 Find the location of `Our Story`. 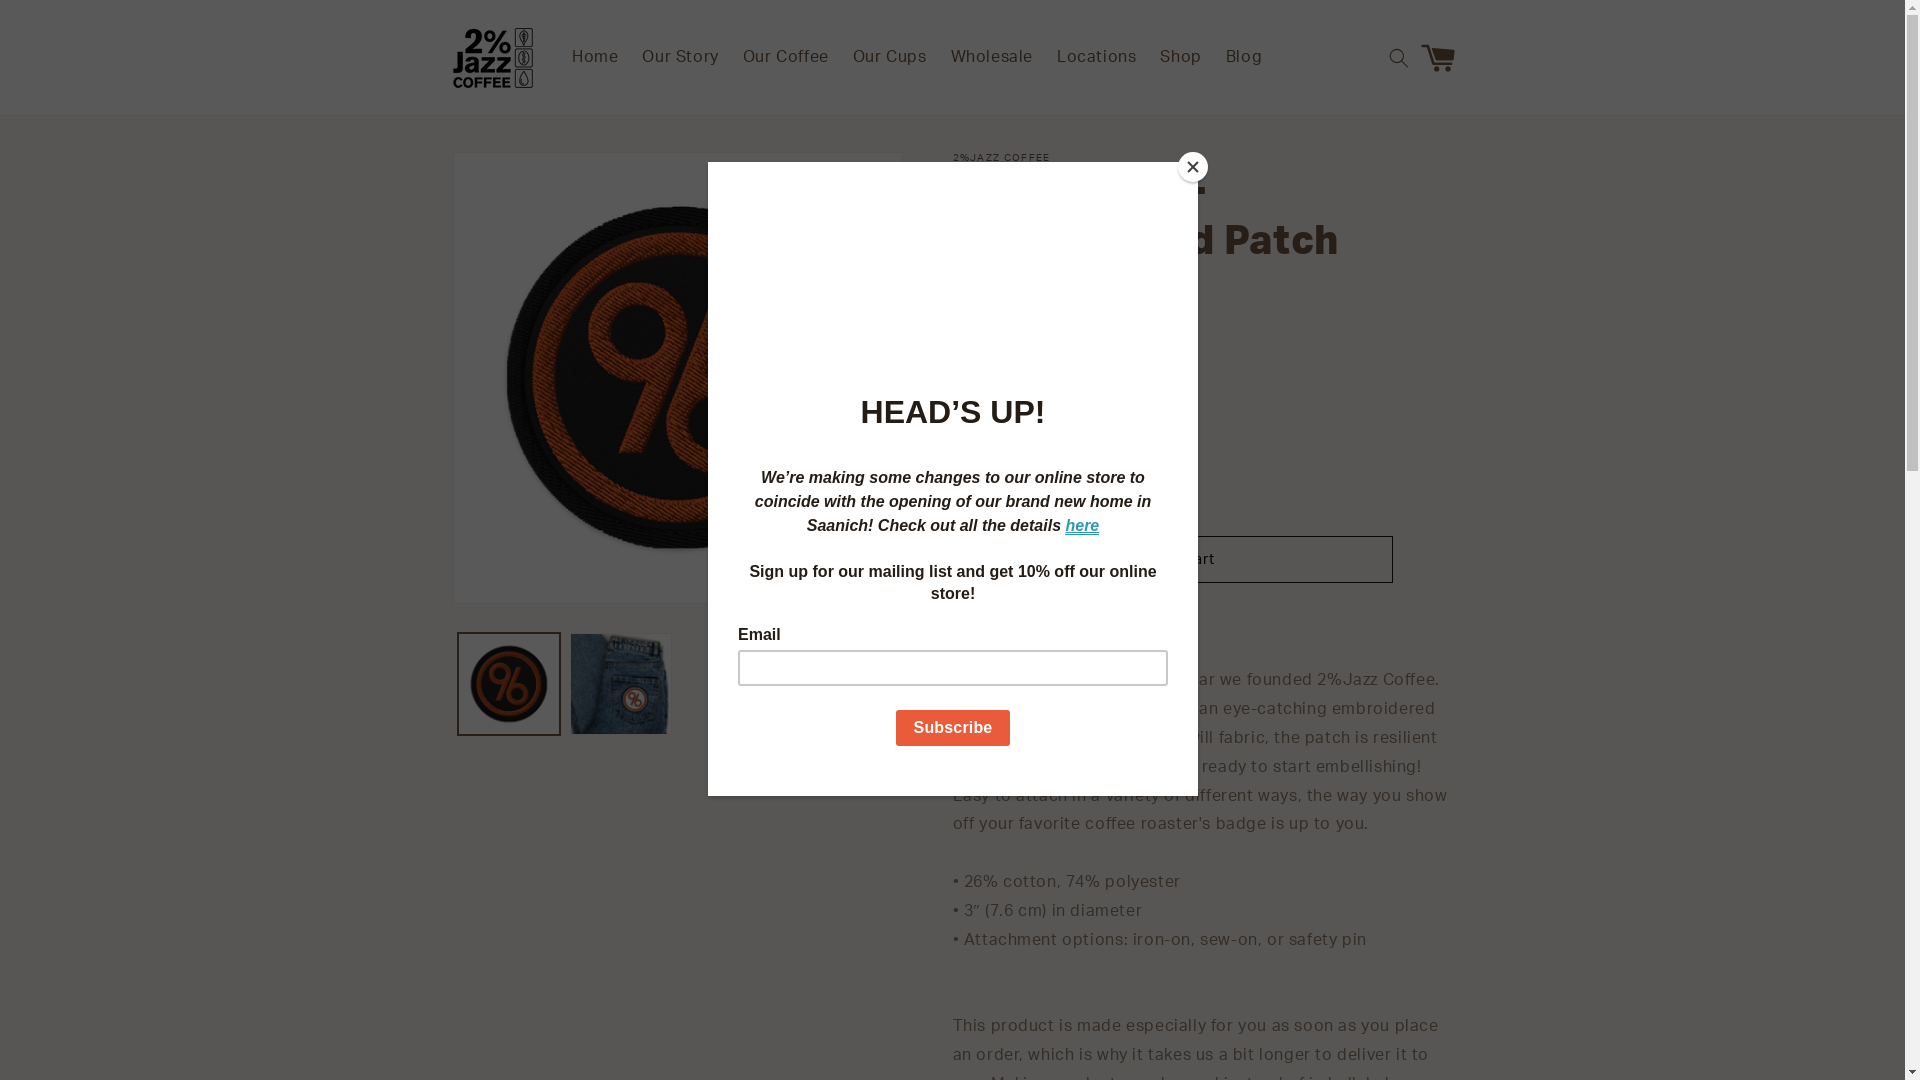

Our Story is located at coordinates (680, 58).